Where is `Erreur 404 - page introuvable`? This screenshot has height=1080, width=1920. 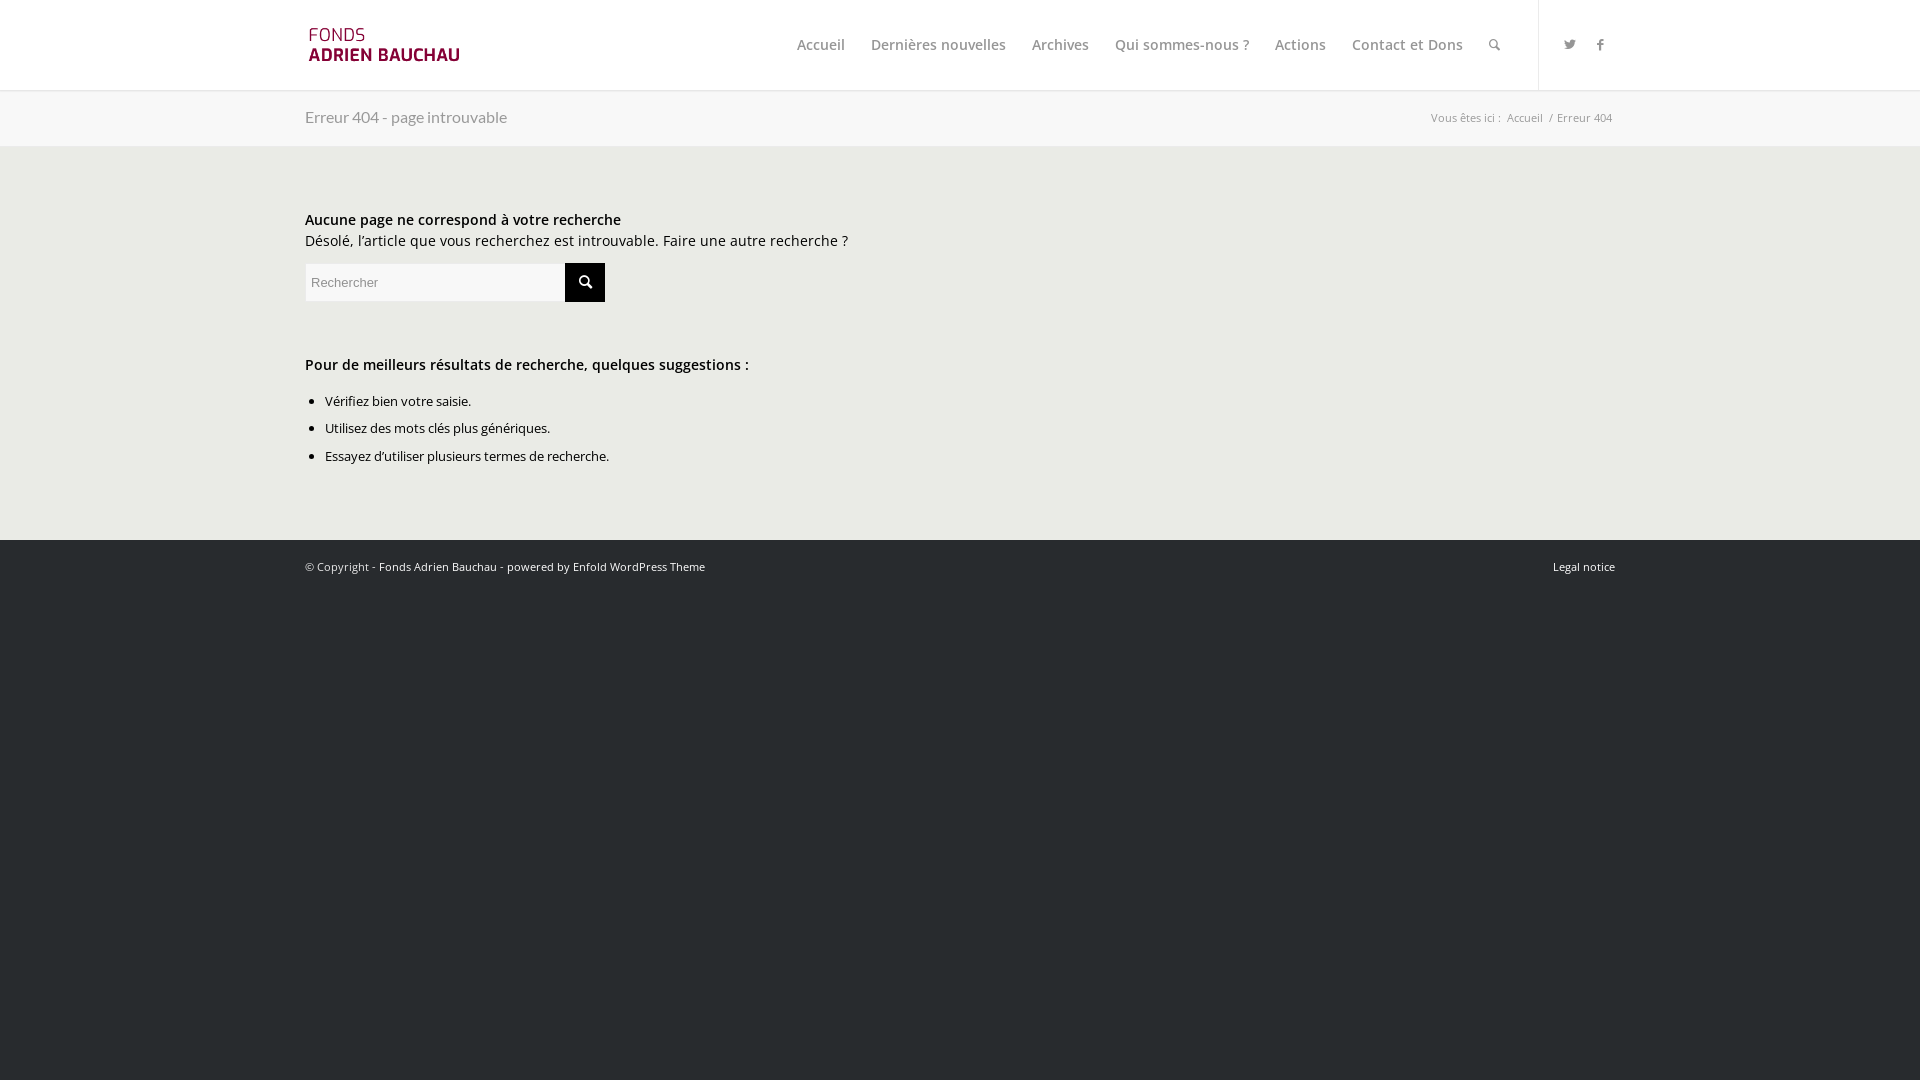 Erreur 404 - page introuvable is located at coordinates (406, 116).